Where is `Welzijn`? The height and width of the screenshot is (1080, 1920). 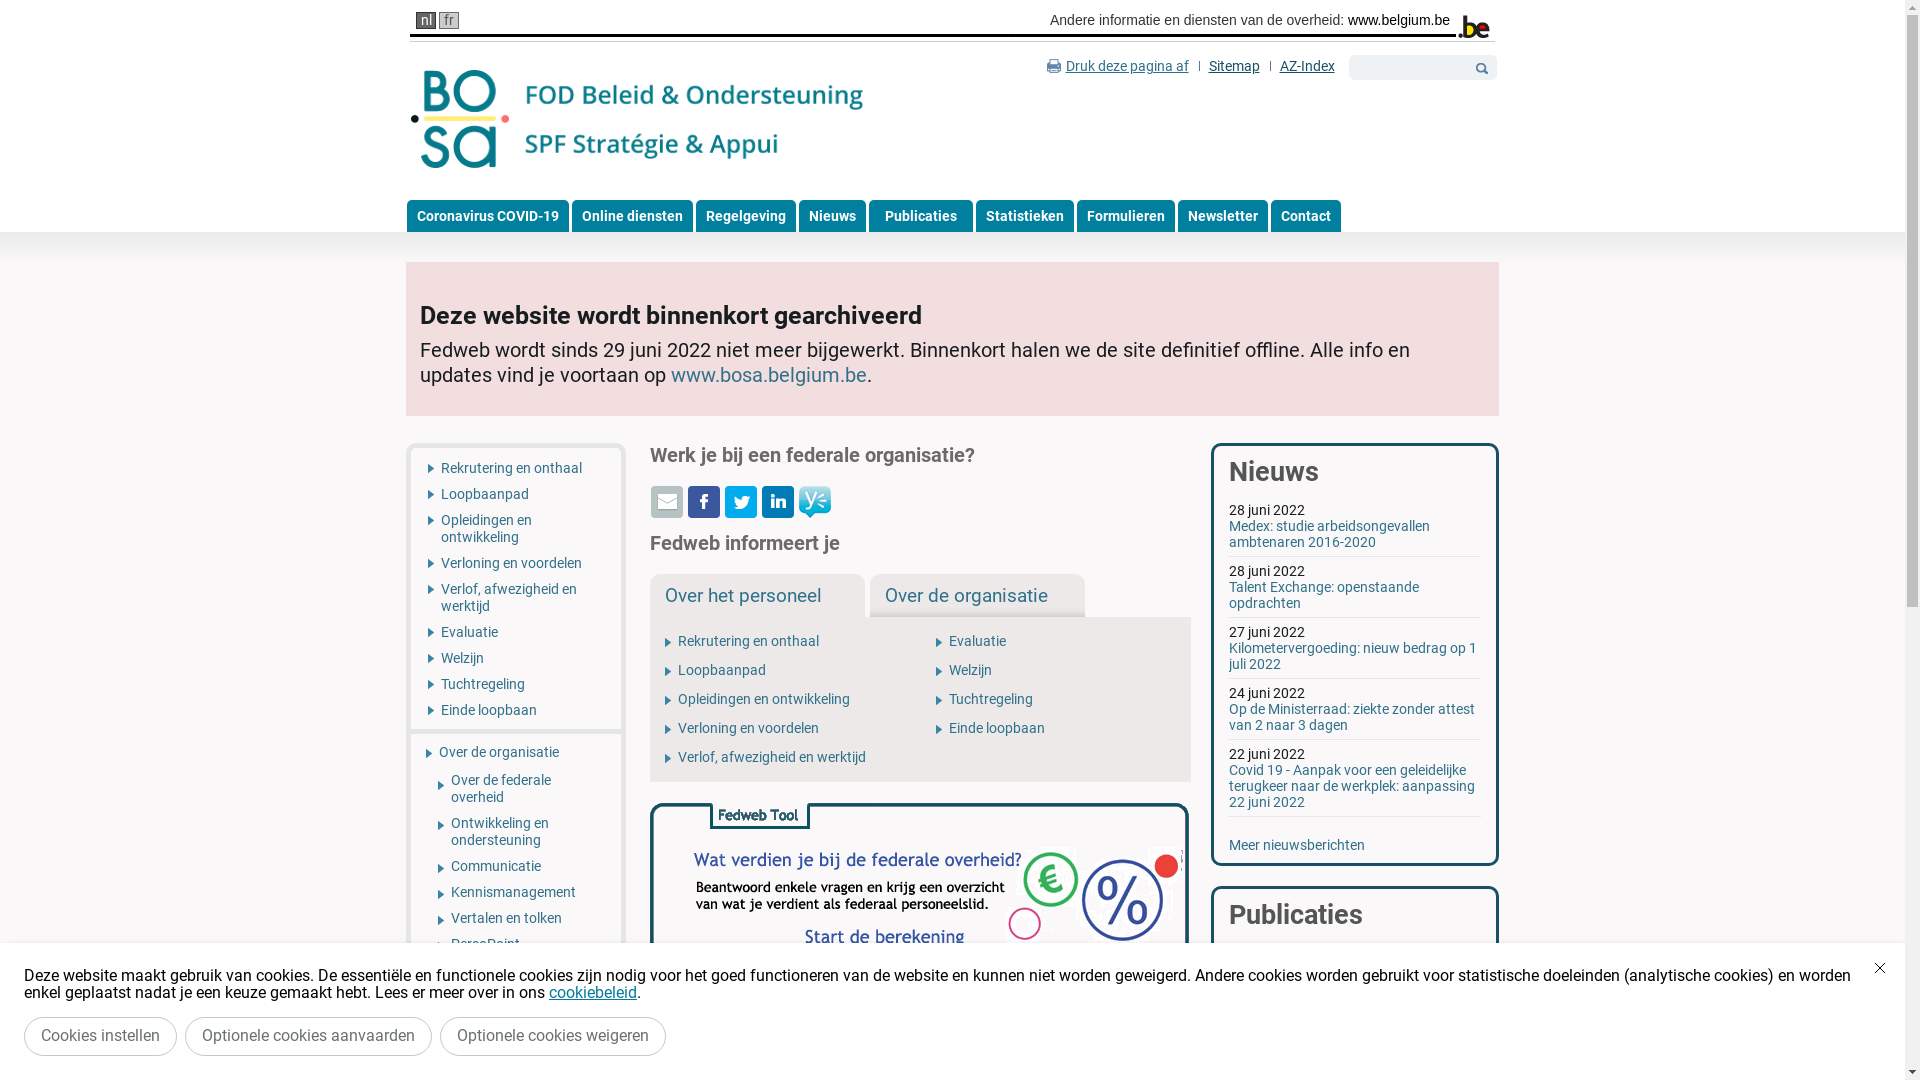
Welzijn is located at coordinates (516, 658).